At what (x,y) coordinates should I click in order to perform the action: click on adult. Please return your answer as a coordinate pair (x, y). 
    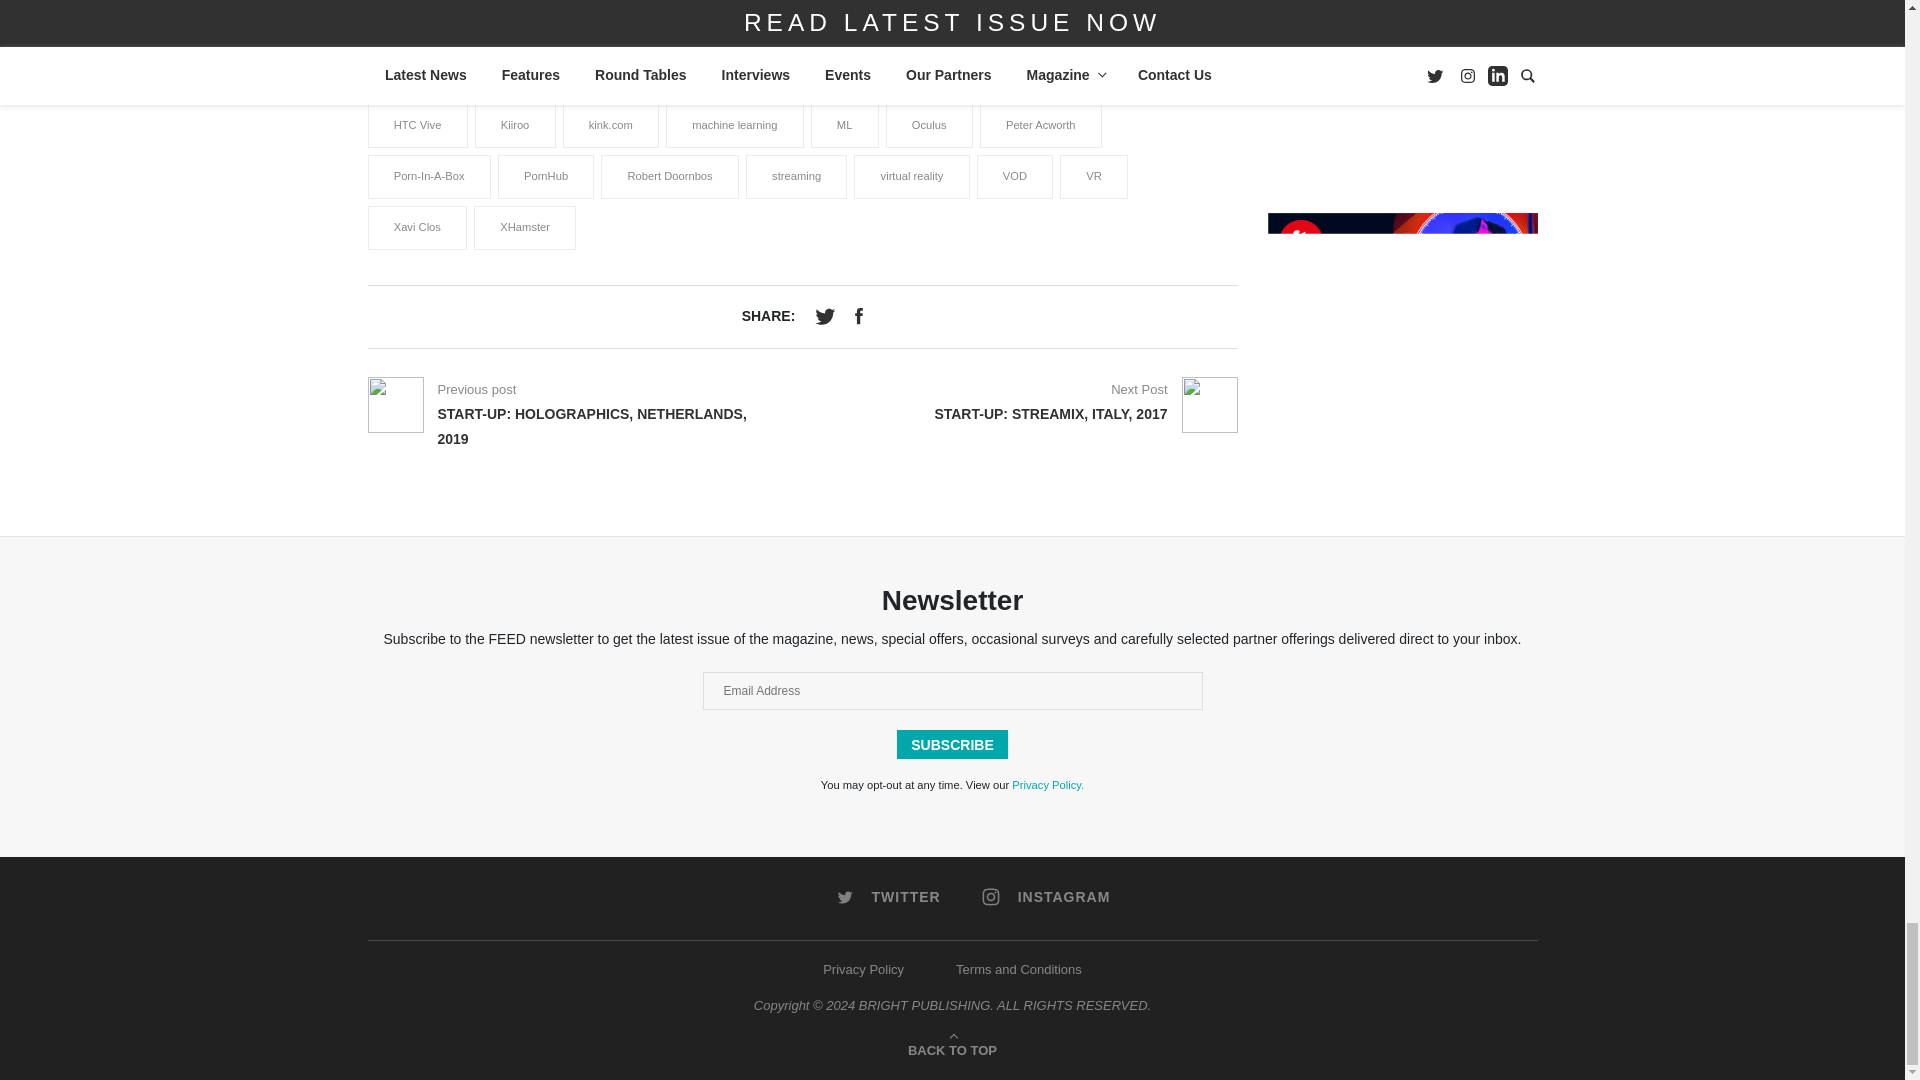
    Looking at the image, I should click on (405, 74).